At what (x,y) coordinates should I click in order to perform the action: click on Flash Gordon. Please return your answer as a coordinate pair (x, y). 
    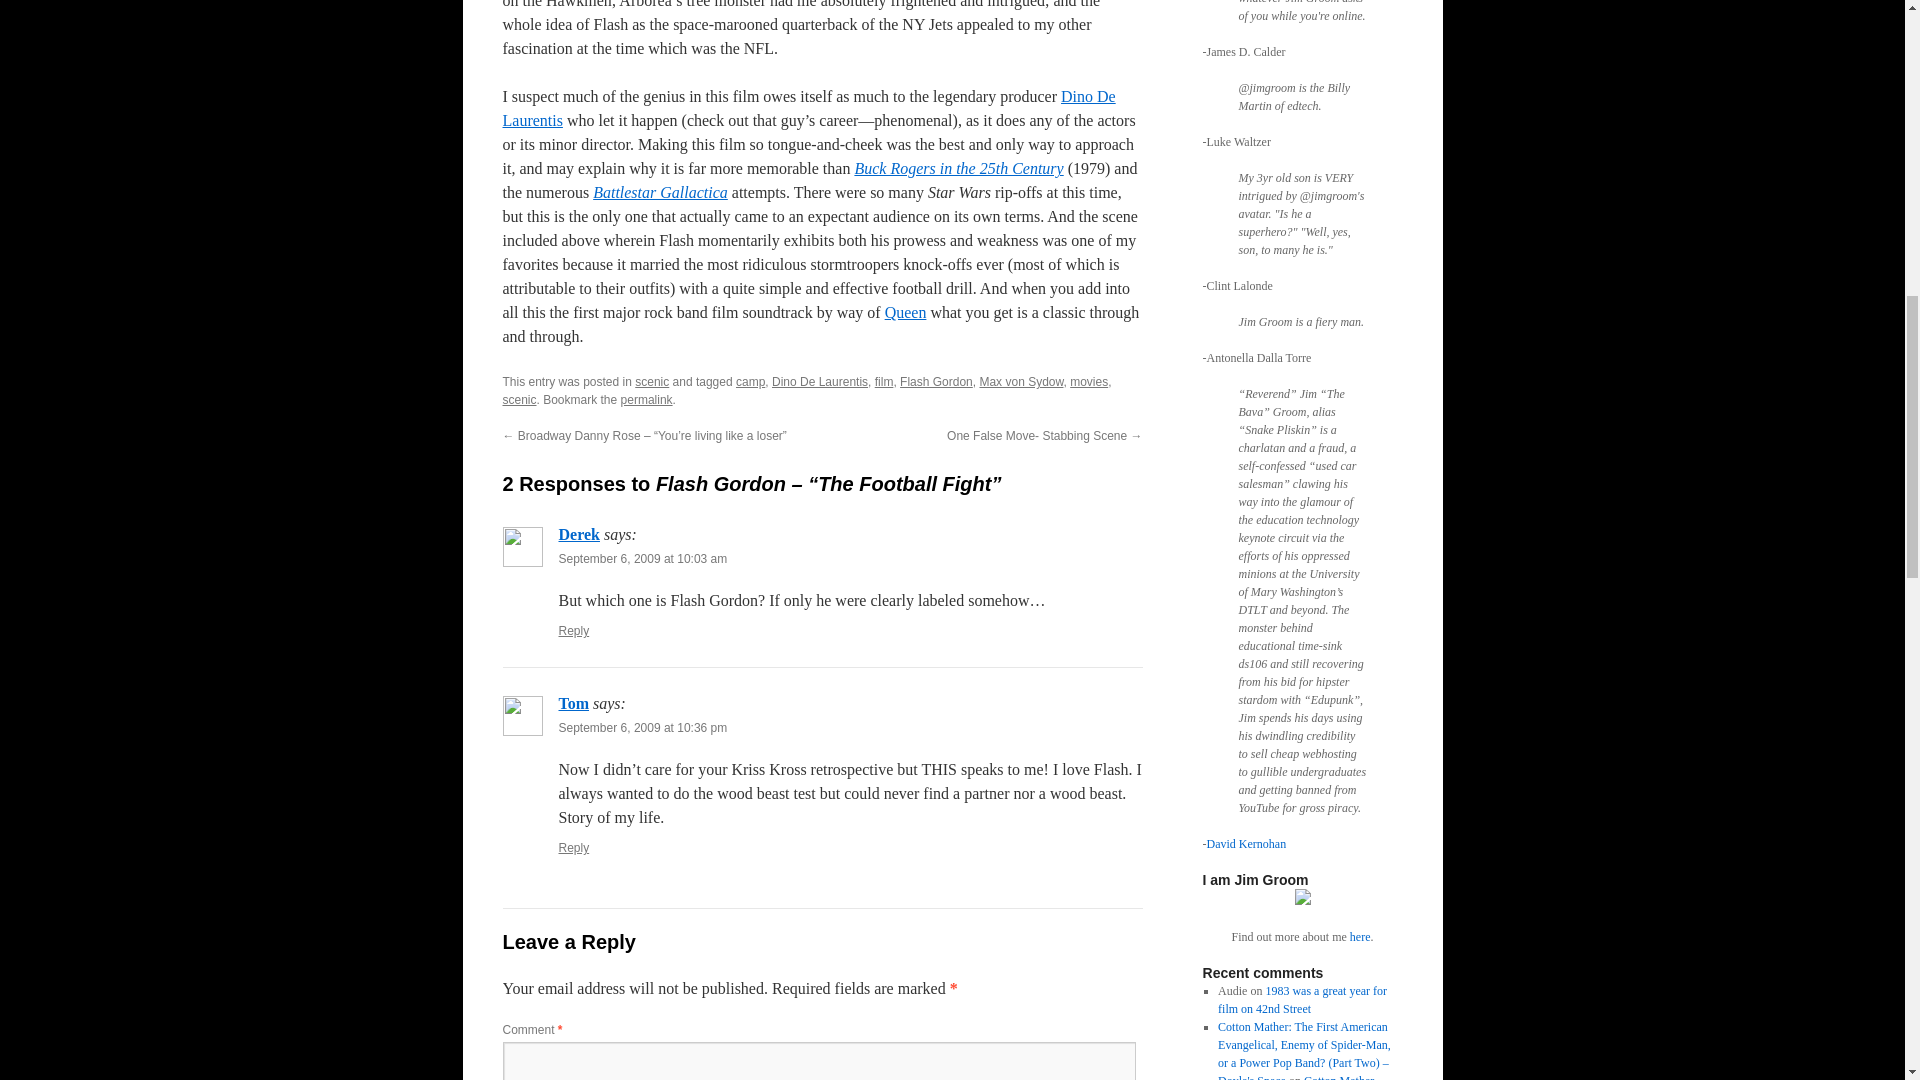
    Looking at the image, I should click on (936, 381).